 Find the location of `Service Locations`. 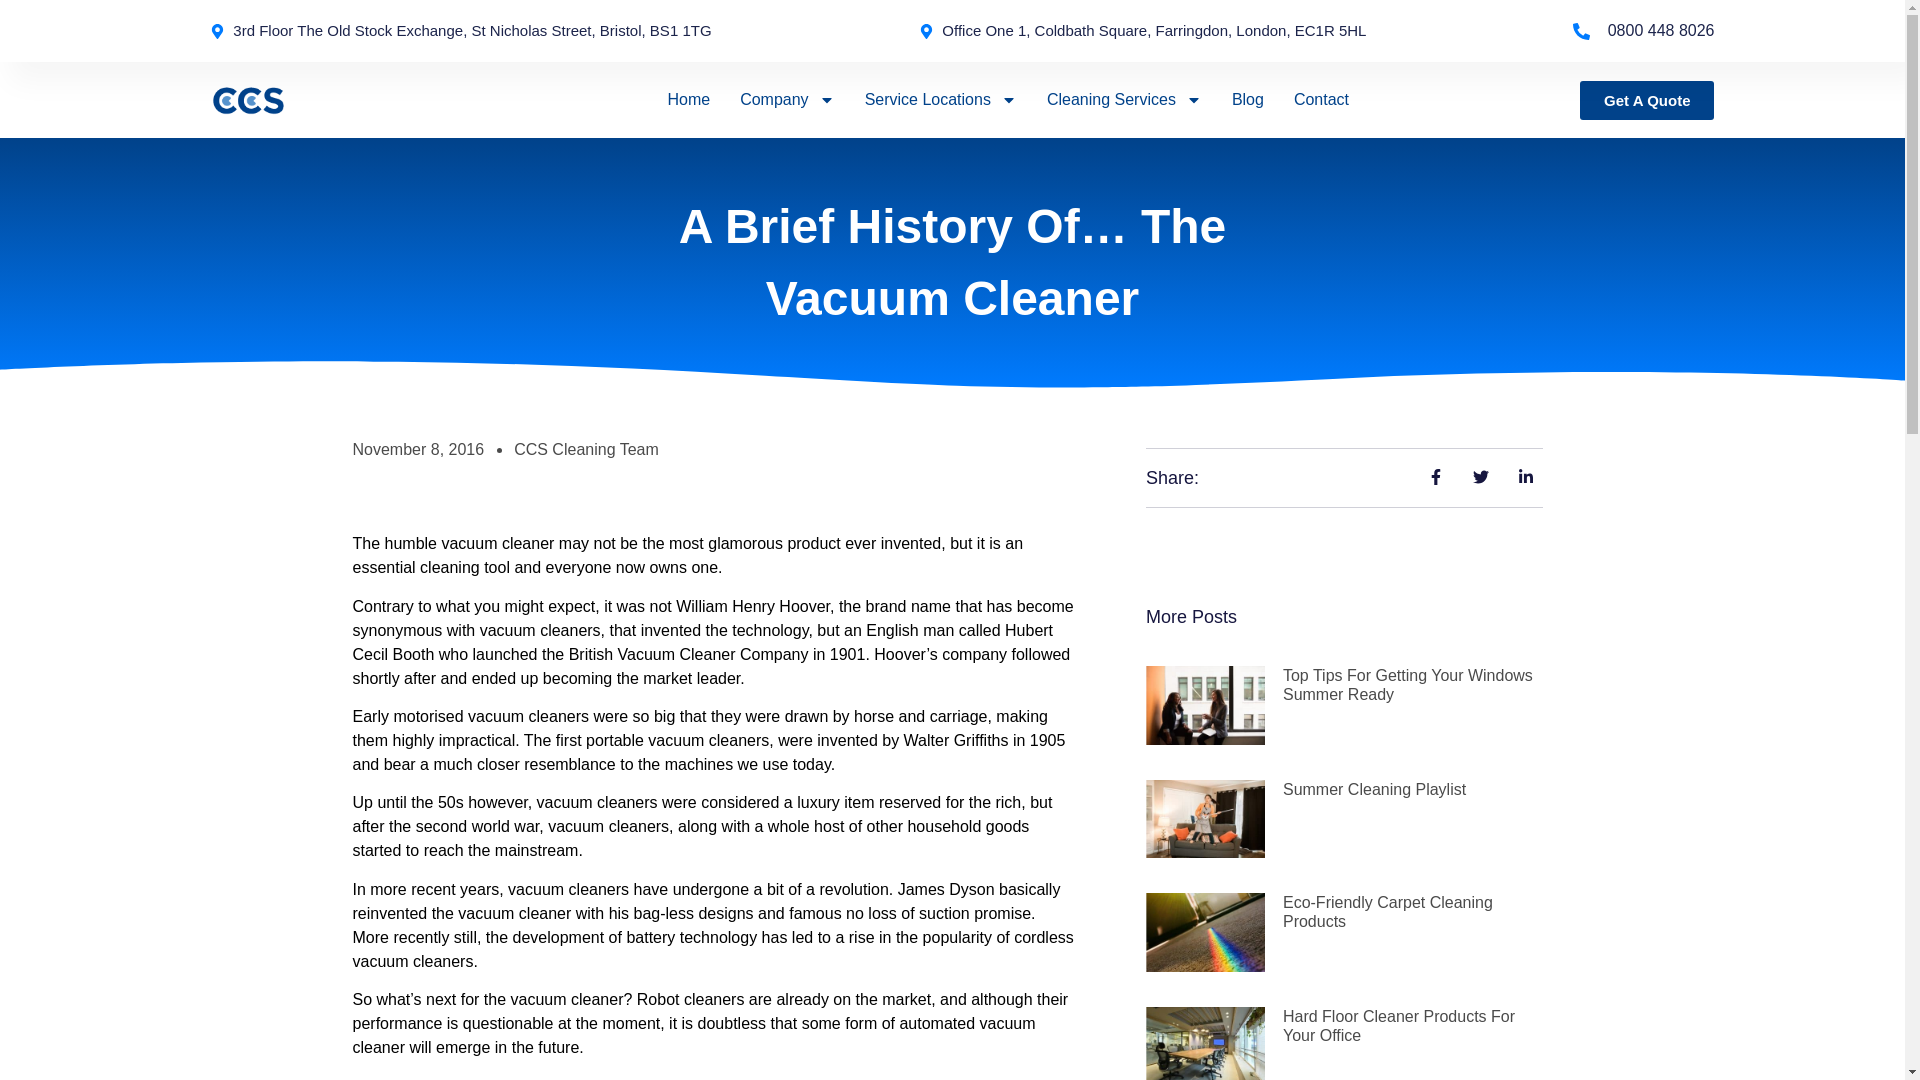

Service Locations is located at coordinates (941, 100).